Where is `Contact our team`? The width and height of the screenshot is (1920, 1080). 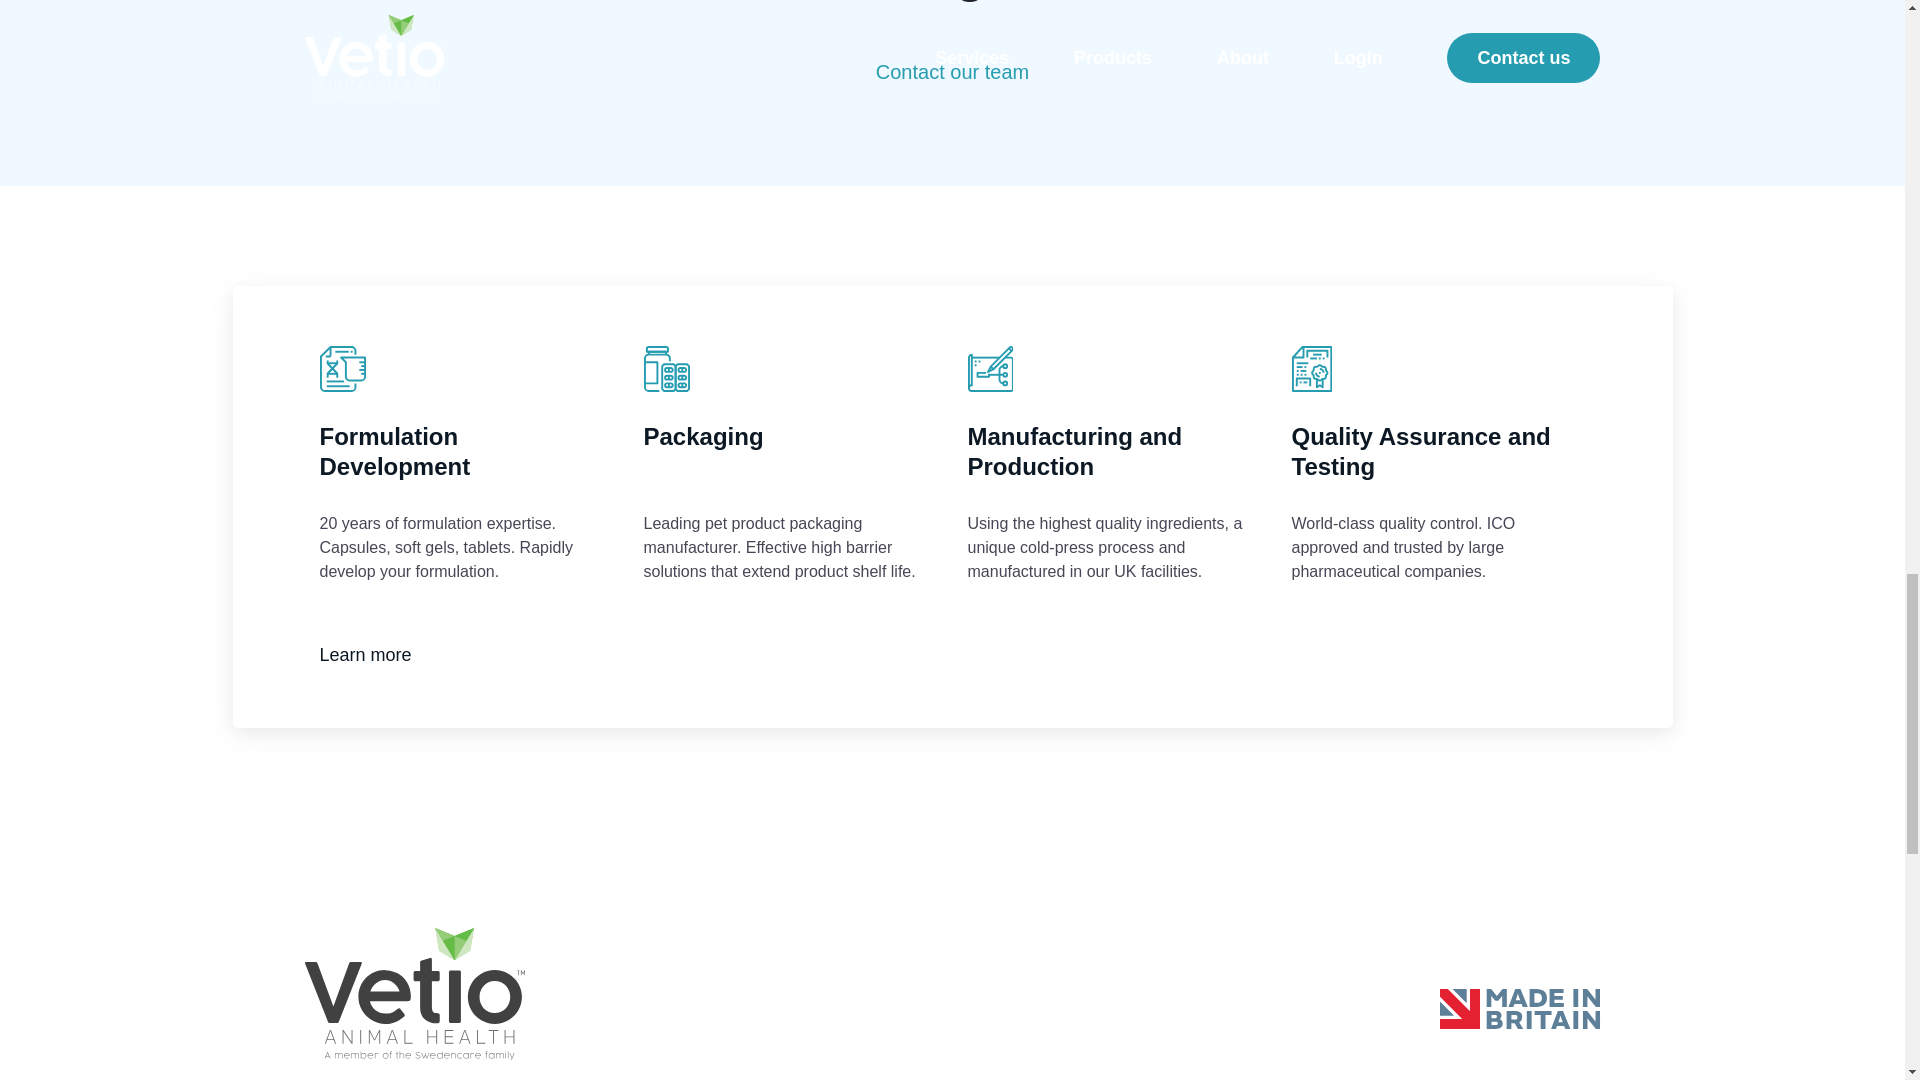
Contact our team is located at coordinates (952, 72).